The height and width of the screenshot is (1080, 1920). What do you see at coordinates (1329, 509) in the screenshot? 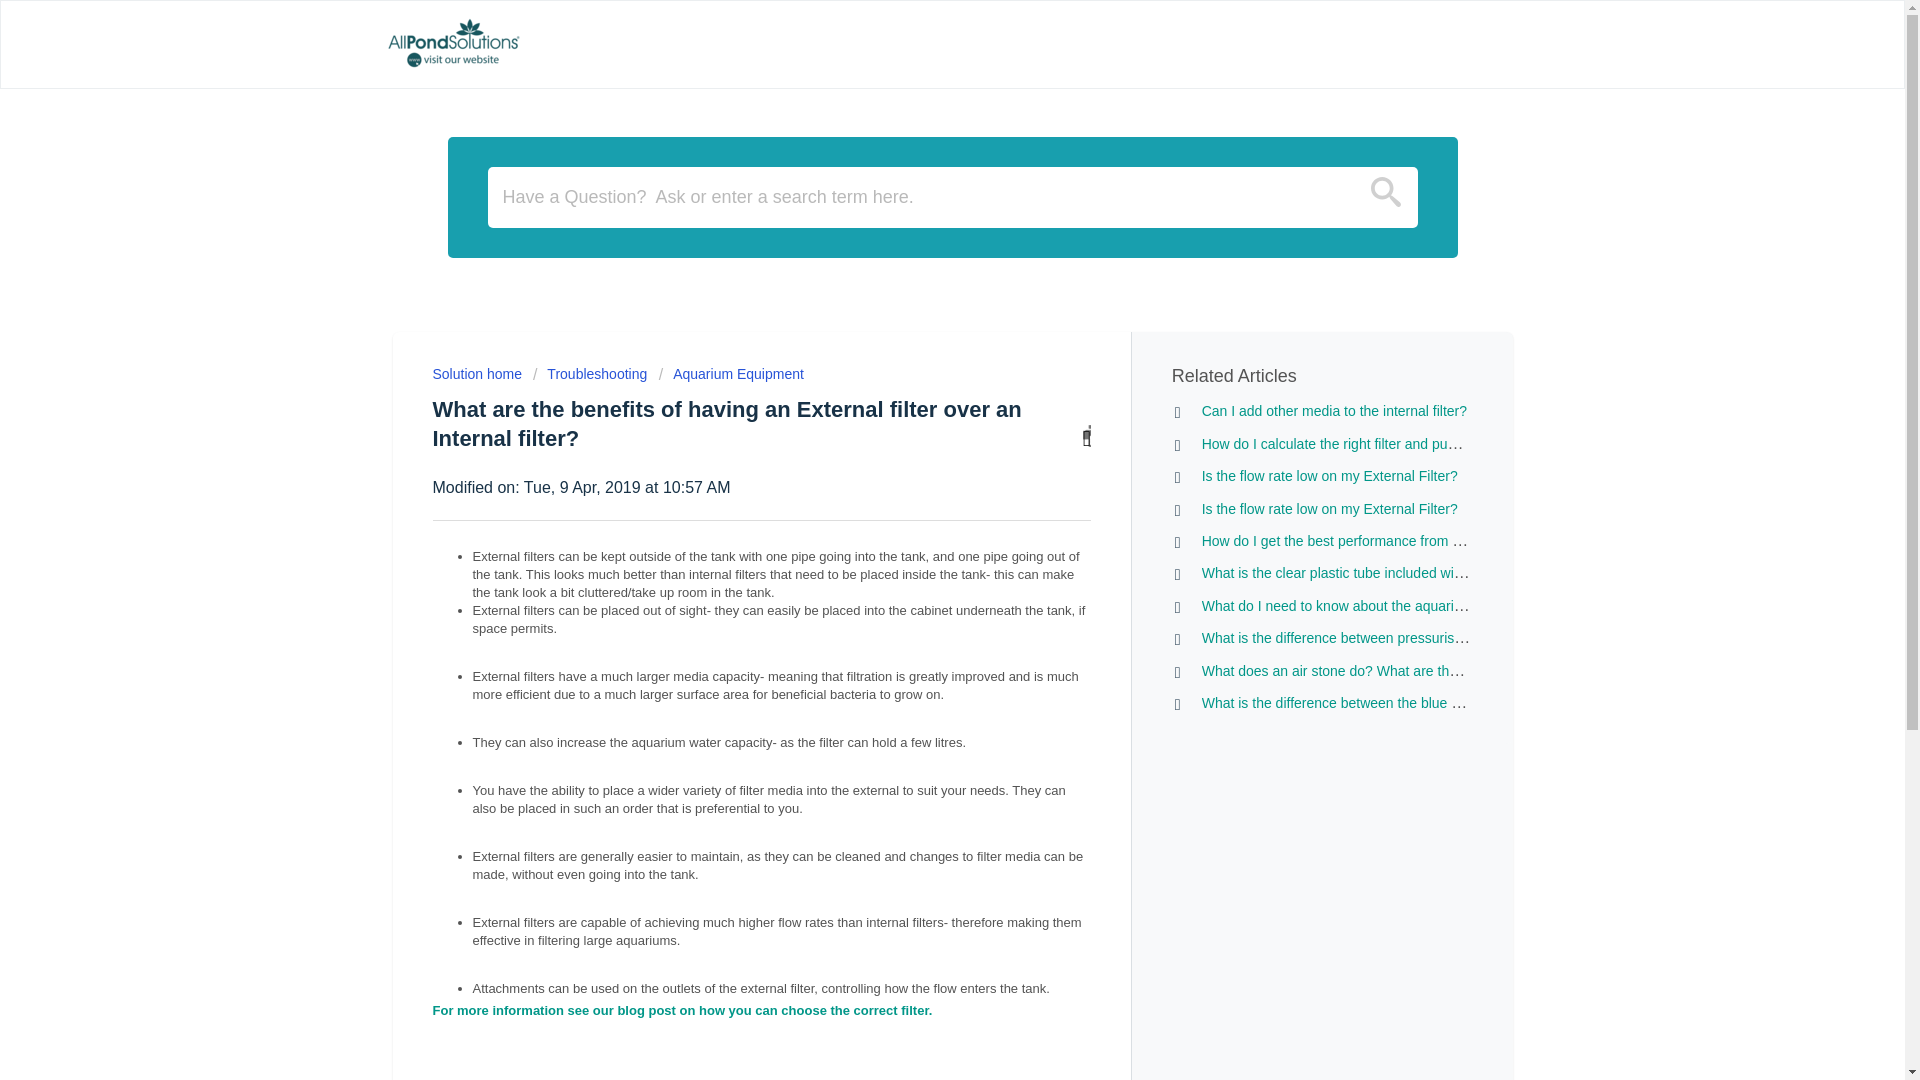
I see `Is the flow rate low on my External Filter?` at bounding box center [1329, 509].